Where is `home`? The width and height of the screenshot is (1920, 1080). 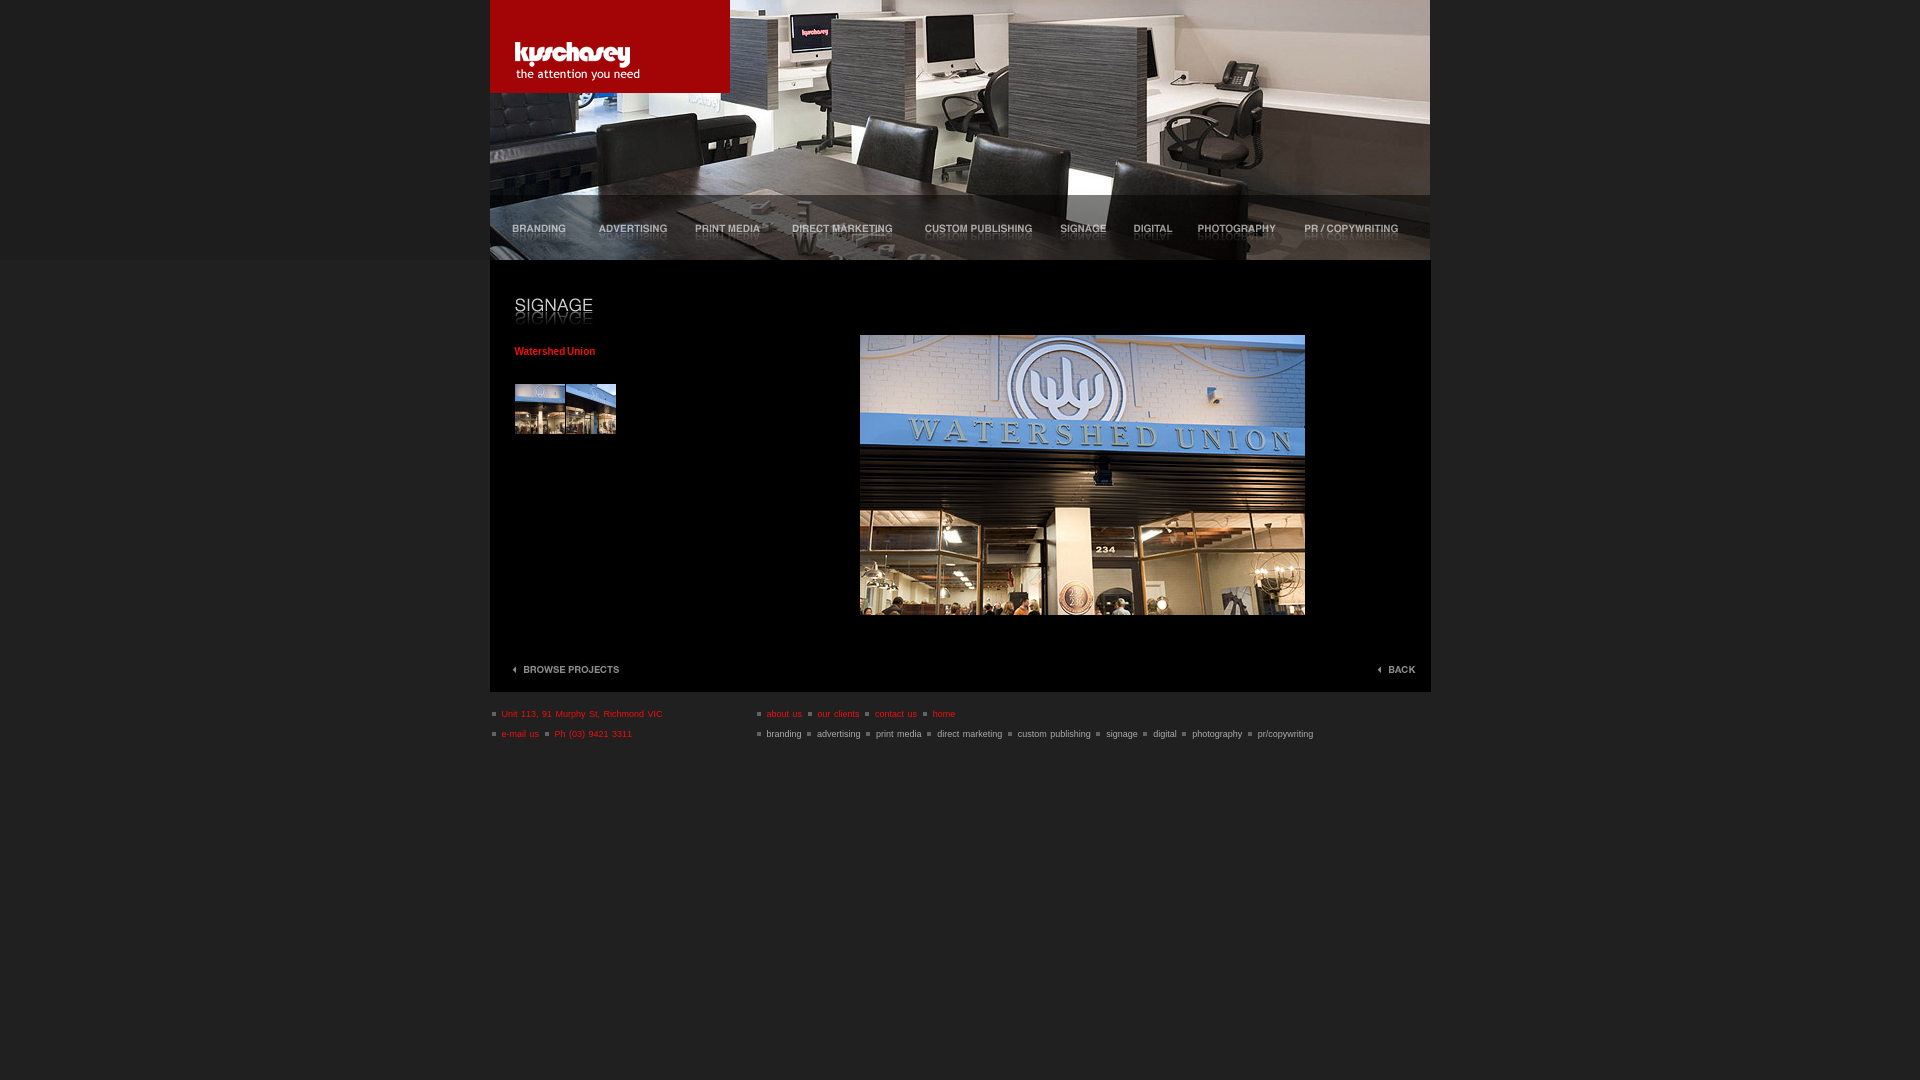 home is located at coordinates (944, 714).